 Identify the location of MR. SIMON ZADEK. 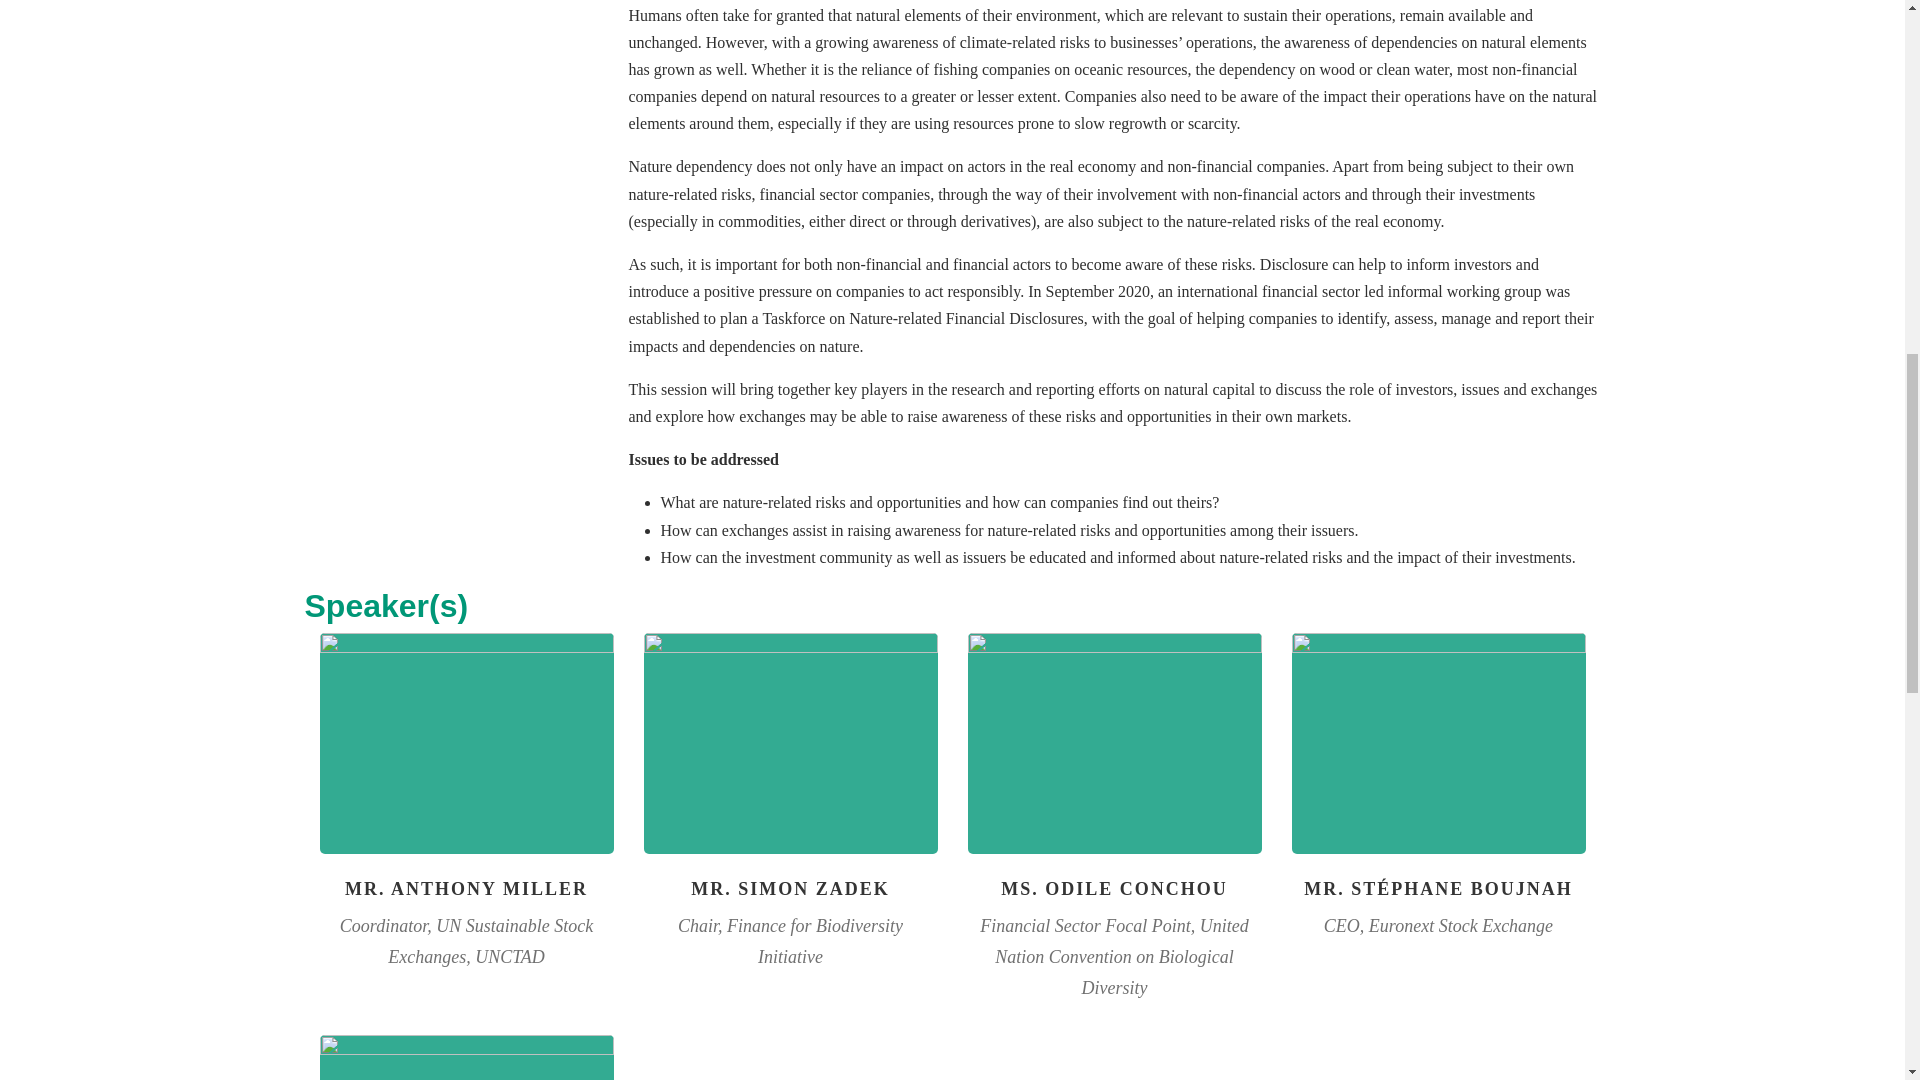
(790, 888).